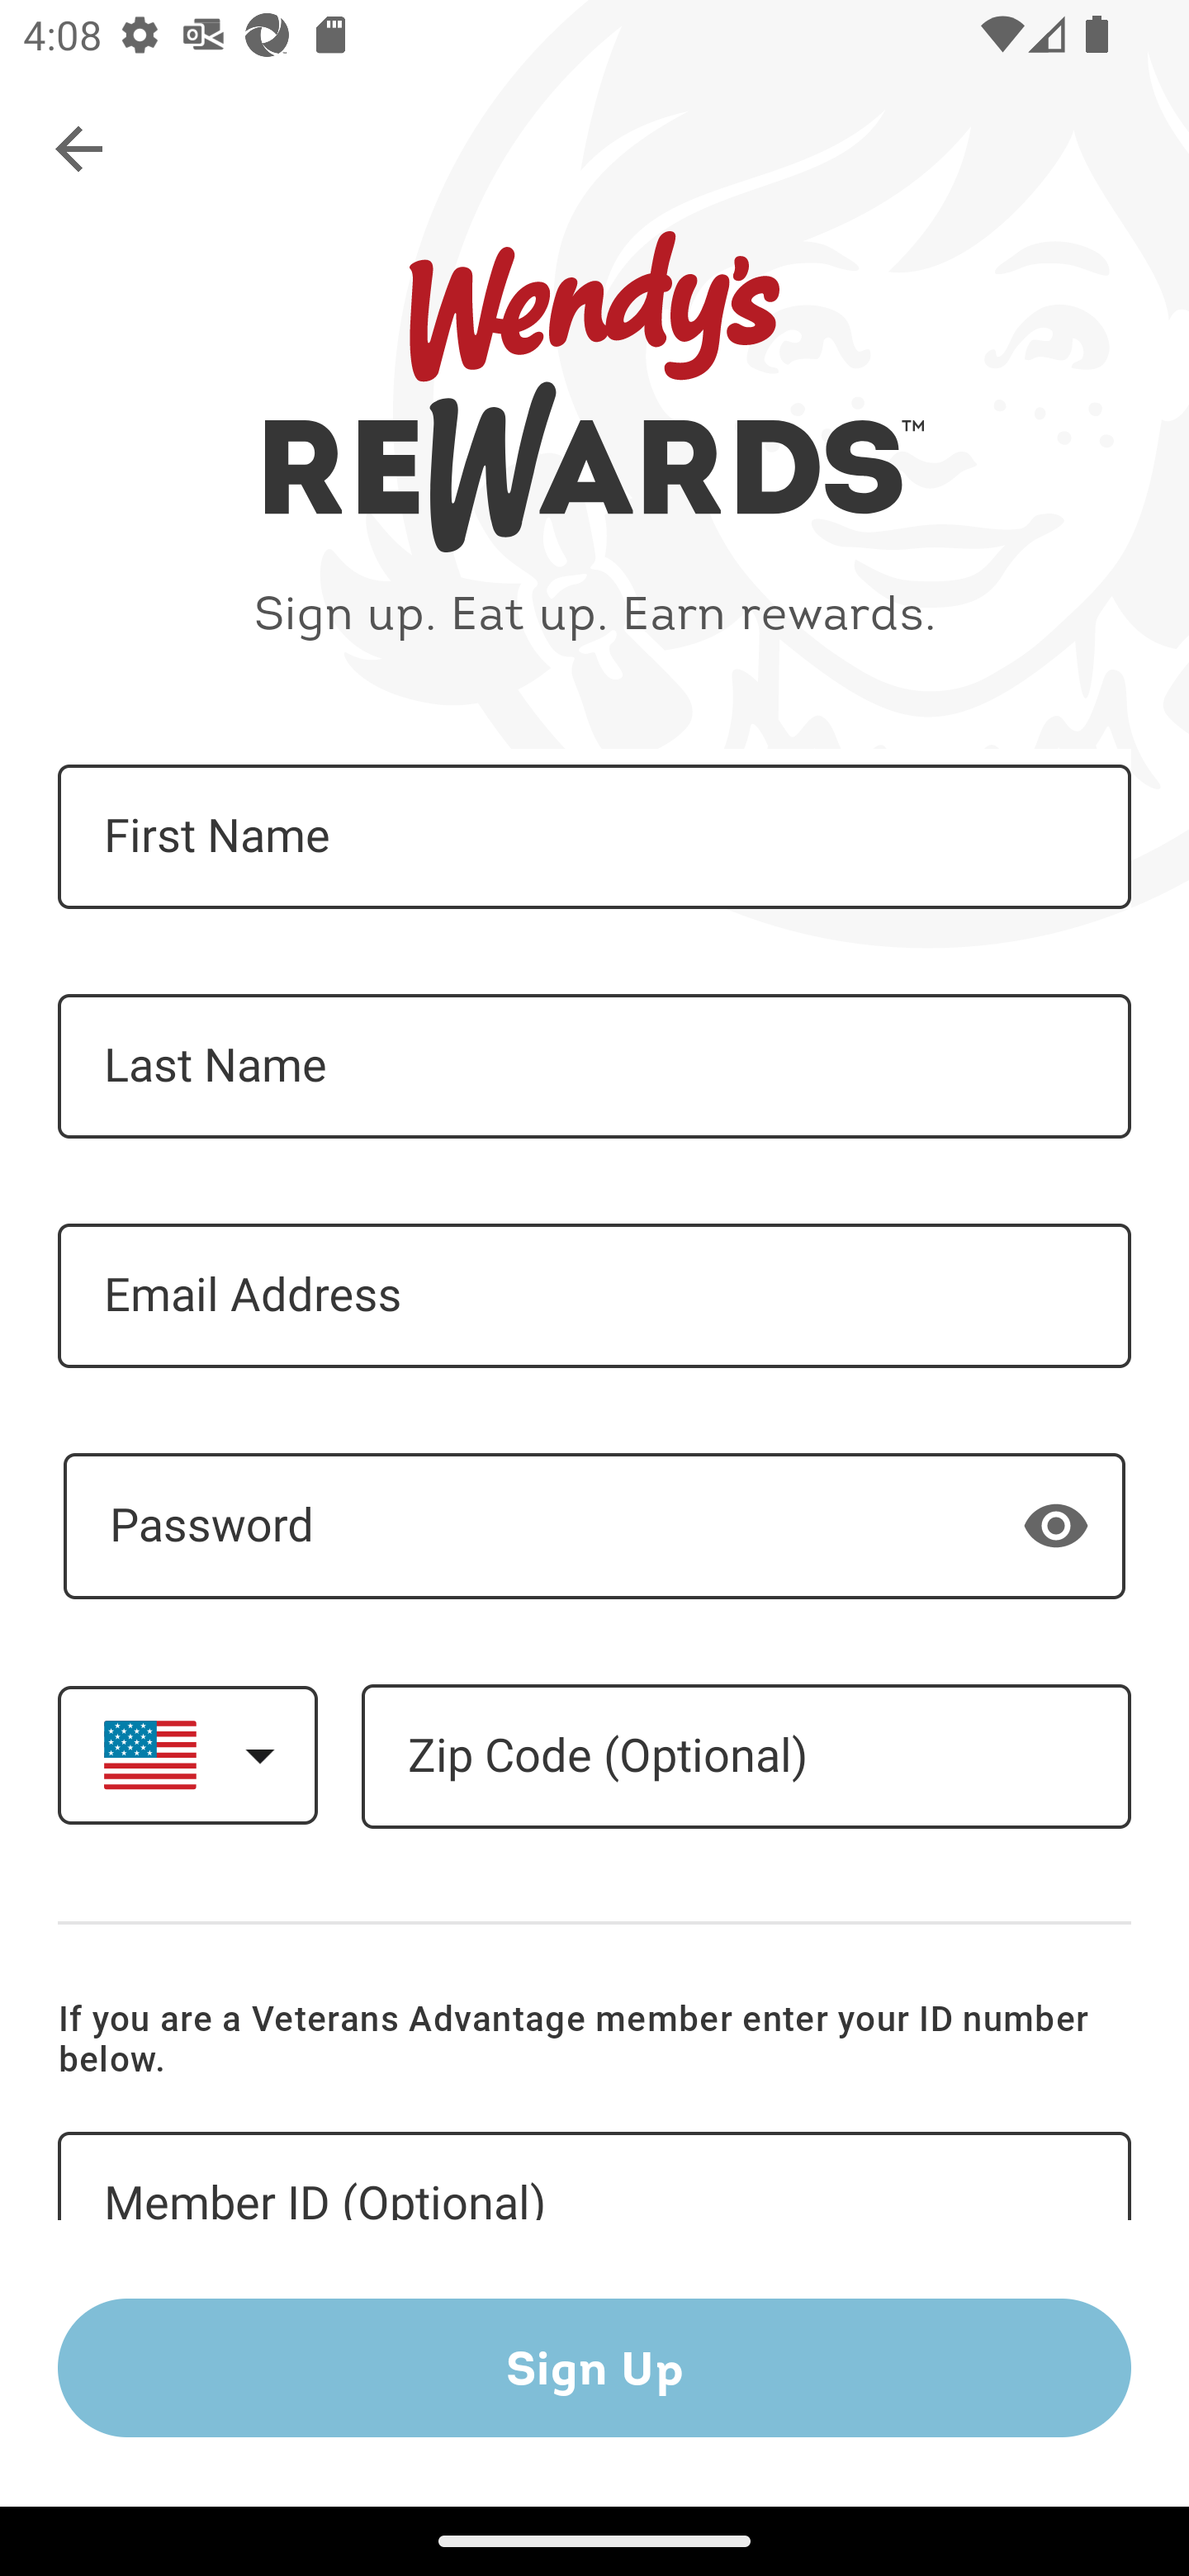 This screenshot has width=1189, height=2576. What do you see at coordinates (594, 2176) in the screenshot?
I see `Veterans Advantage ID – Optional` at bounding box center [594, 2176].